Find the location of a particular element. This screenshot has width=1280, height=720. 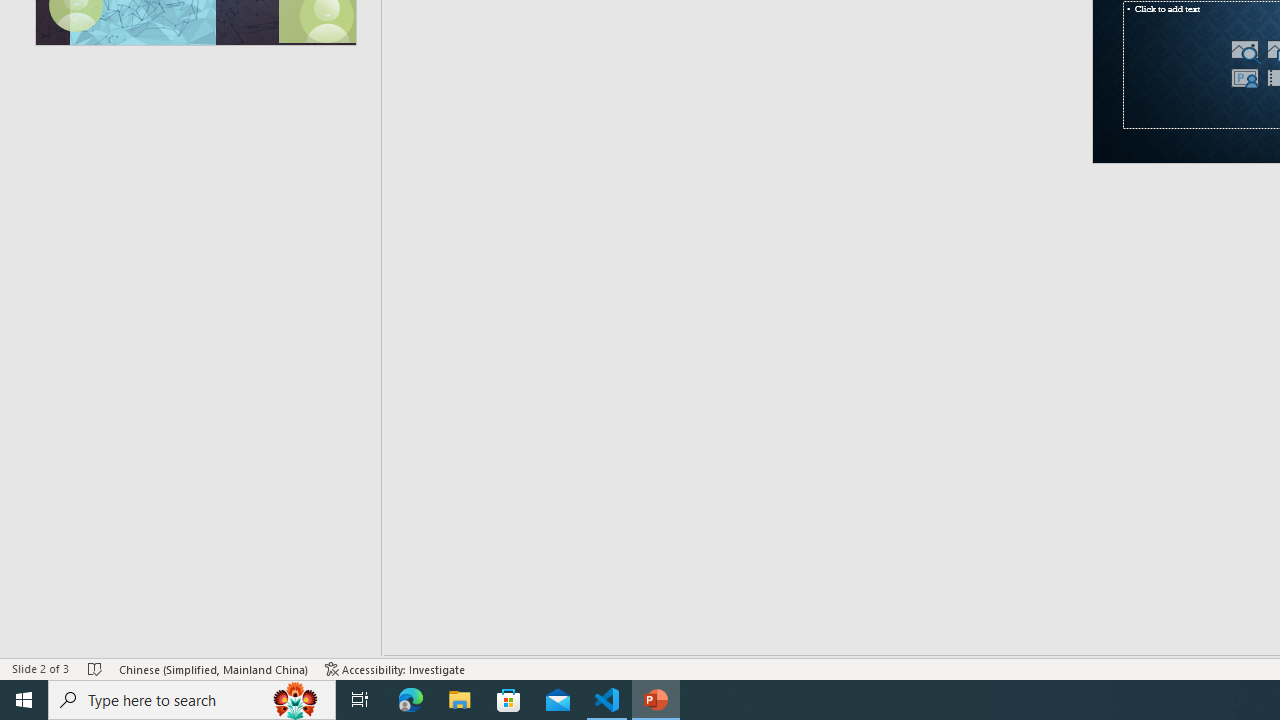

Stock Images is located at coordinates (1244, 50).